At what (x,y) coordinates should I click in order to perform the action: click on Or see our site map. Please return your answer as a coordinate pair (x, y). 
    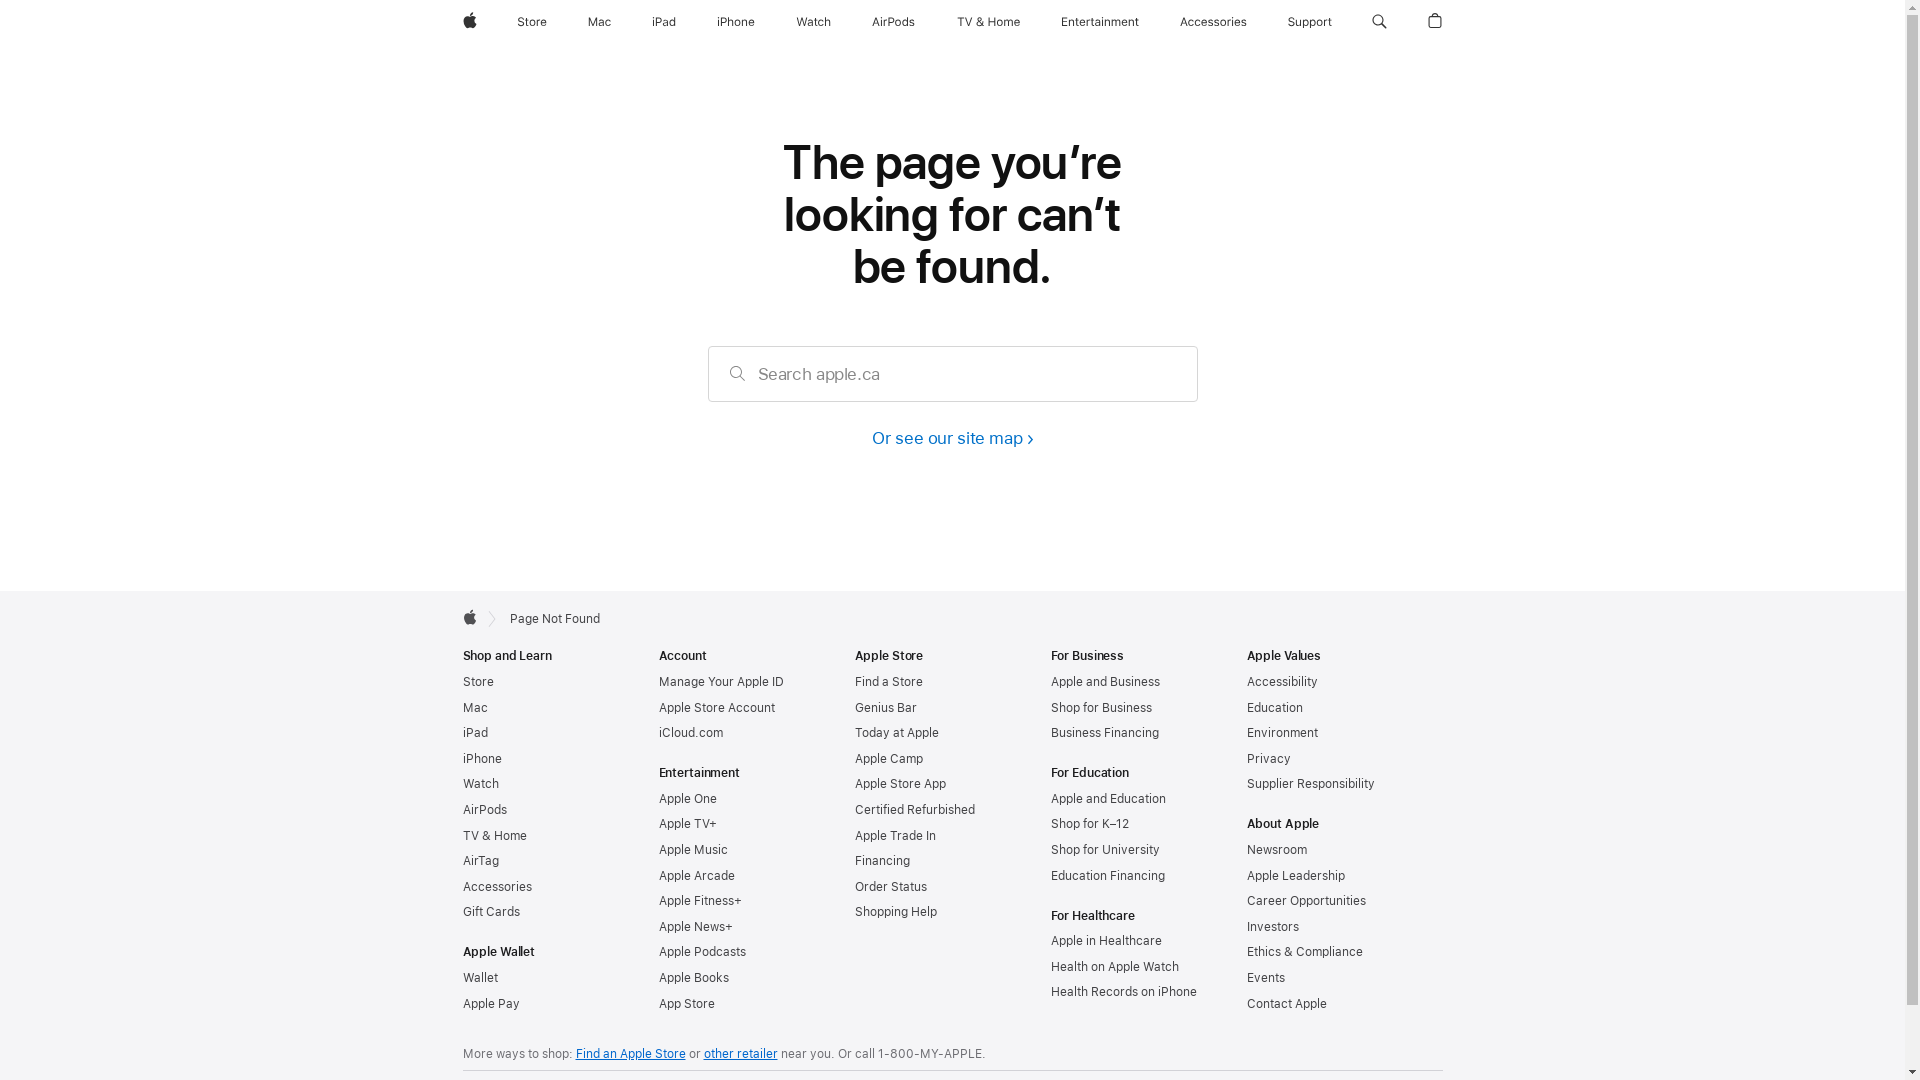
    Looking at the image, I should click on (952, 438).